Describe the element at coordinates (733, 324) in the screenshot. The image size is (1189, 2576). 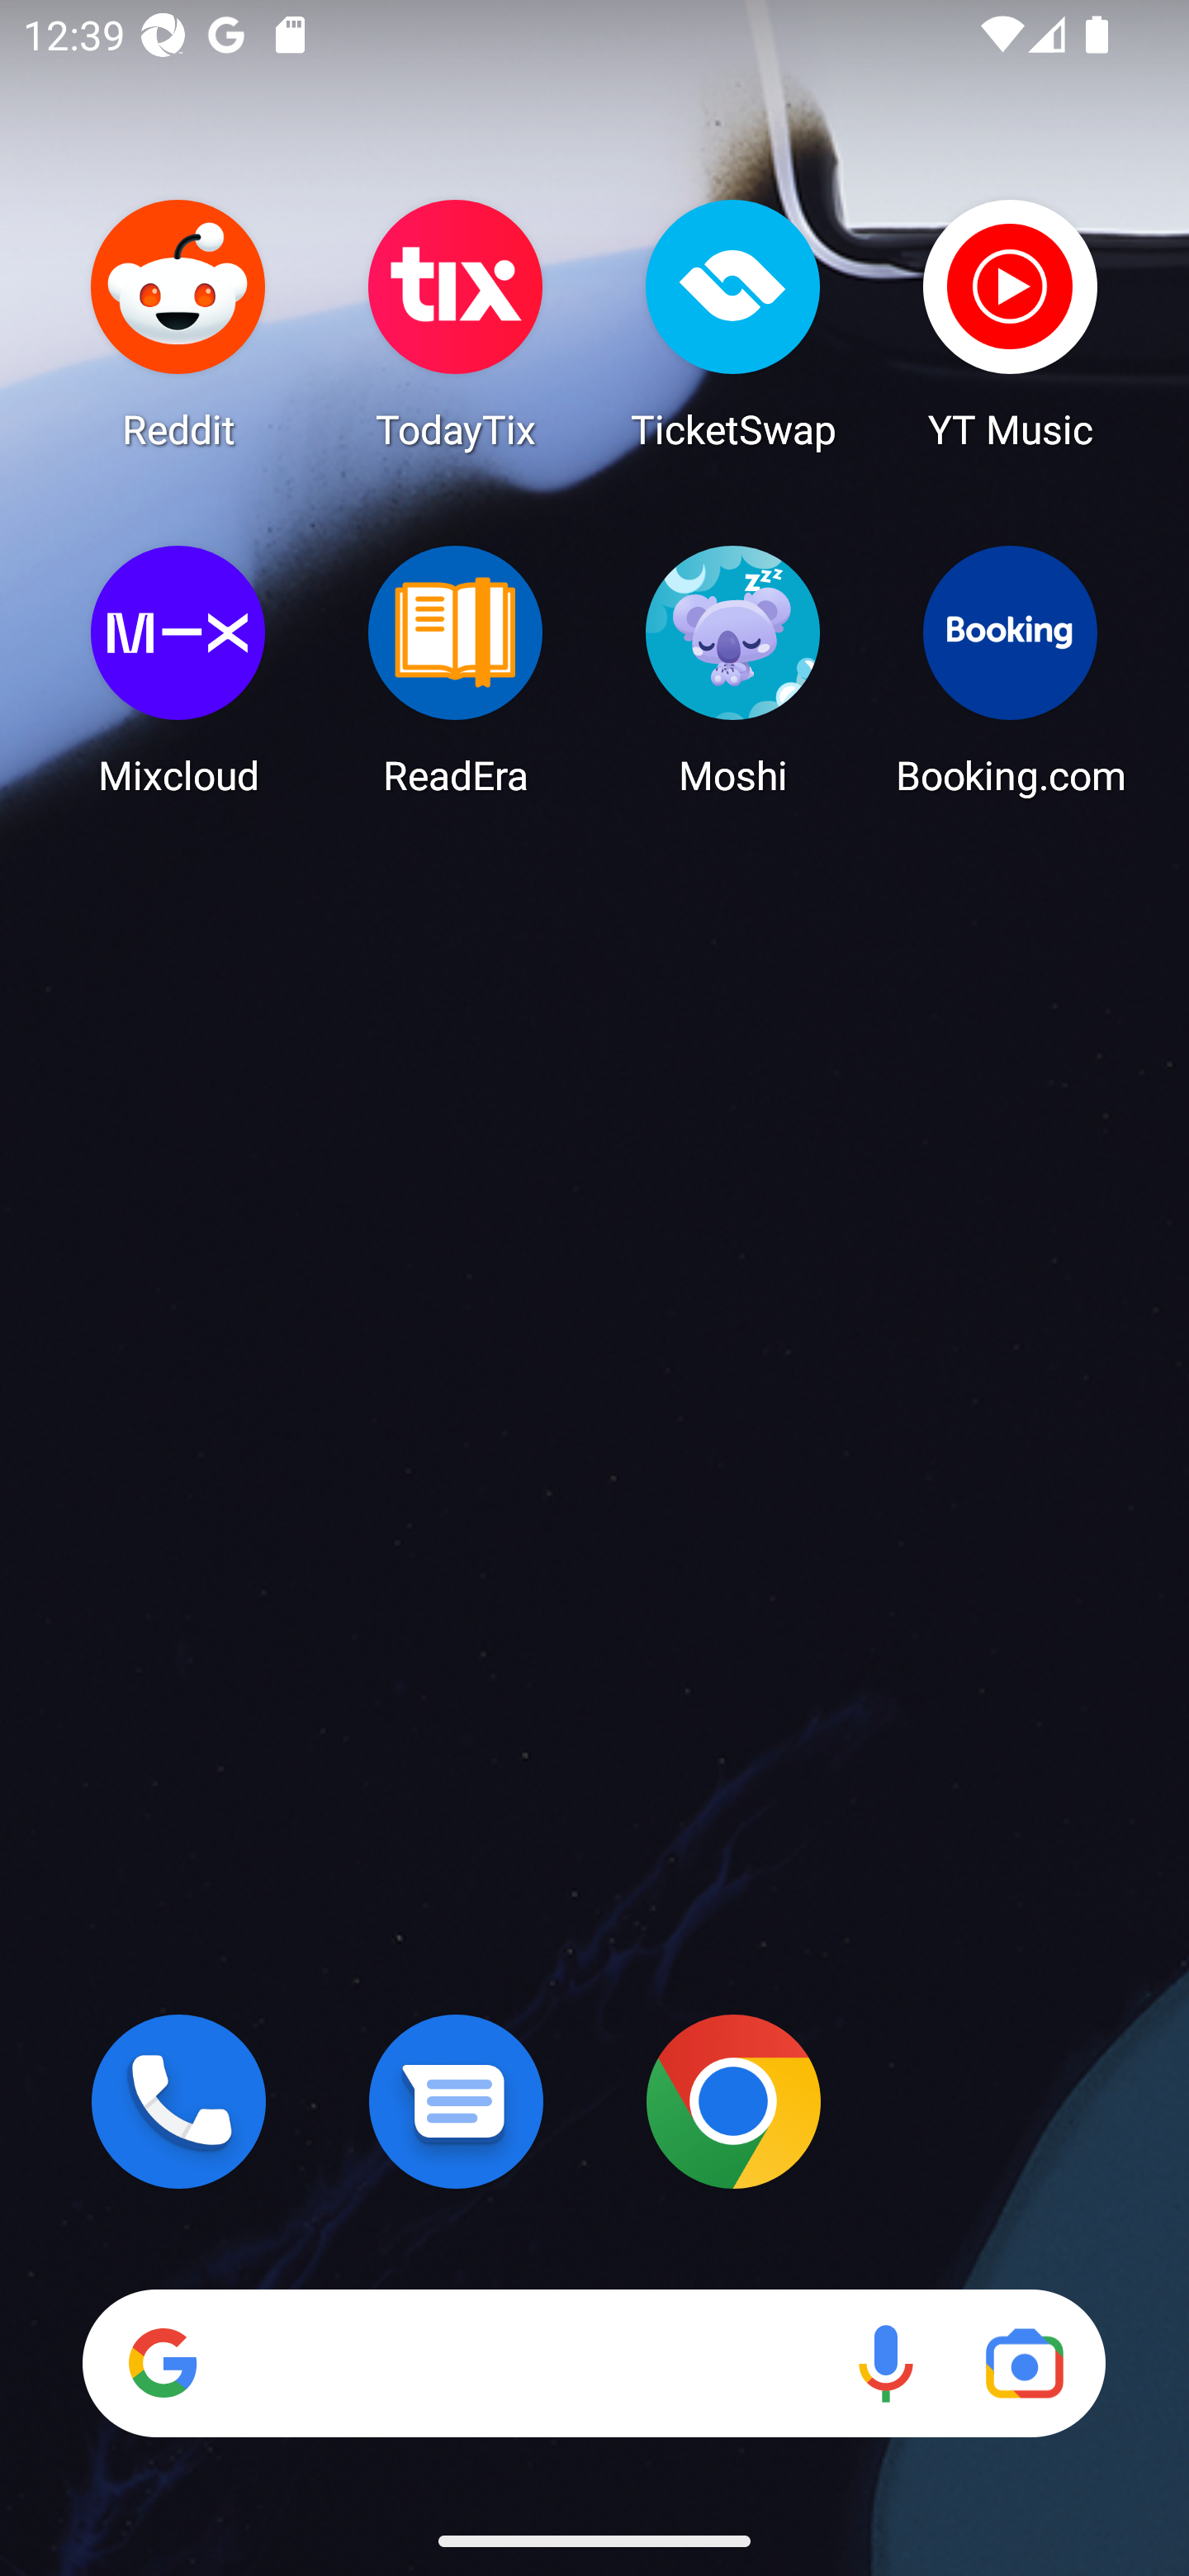
I see `TicketSwap` at that location.